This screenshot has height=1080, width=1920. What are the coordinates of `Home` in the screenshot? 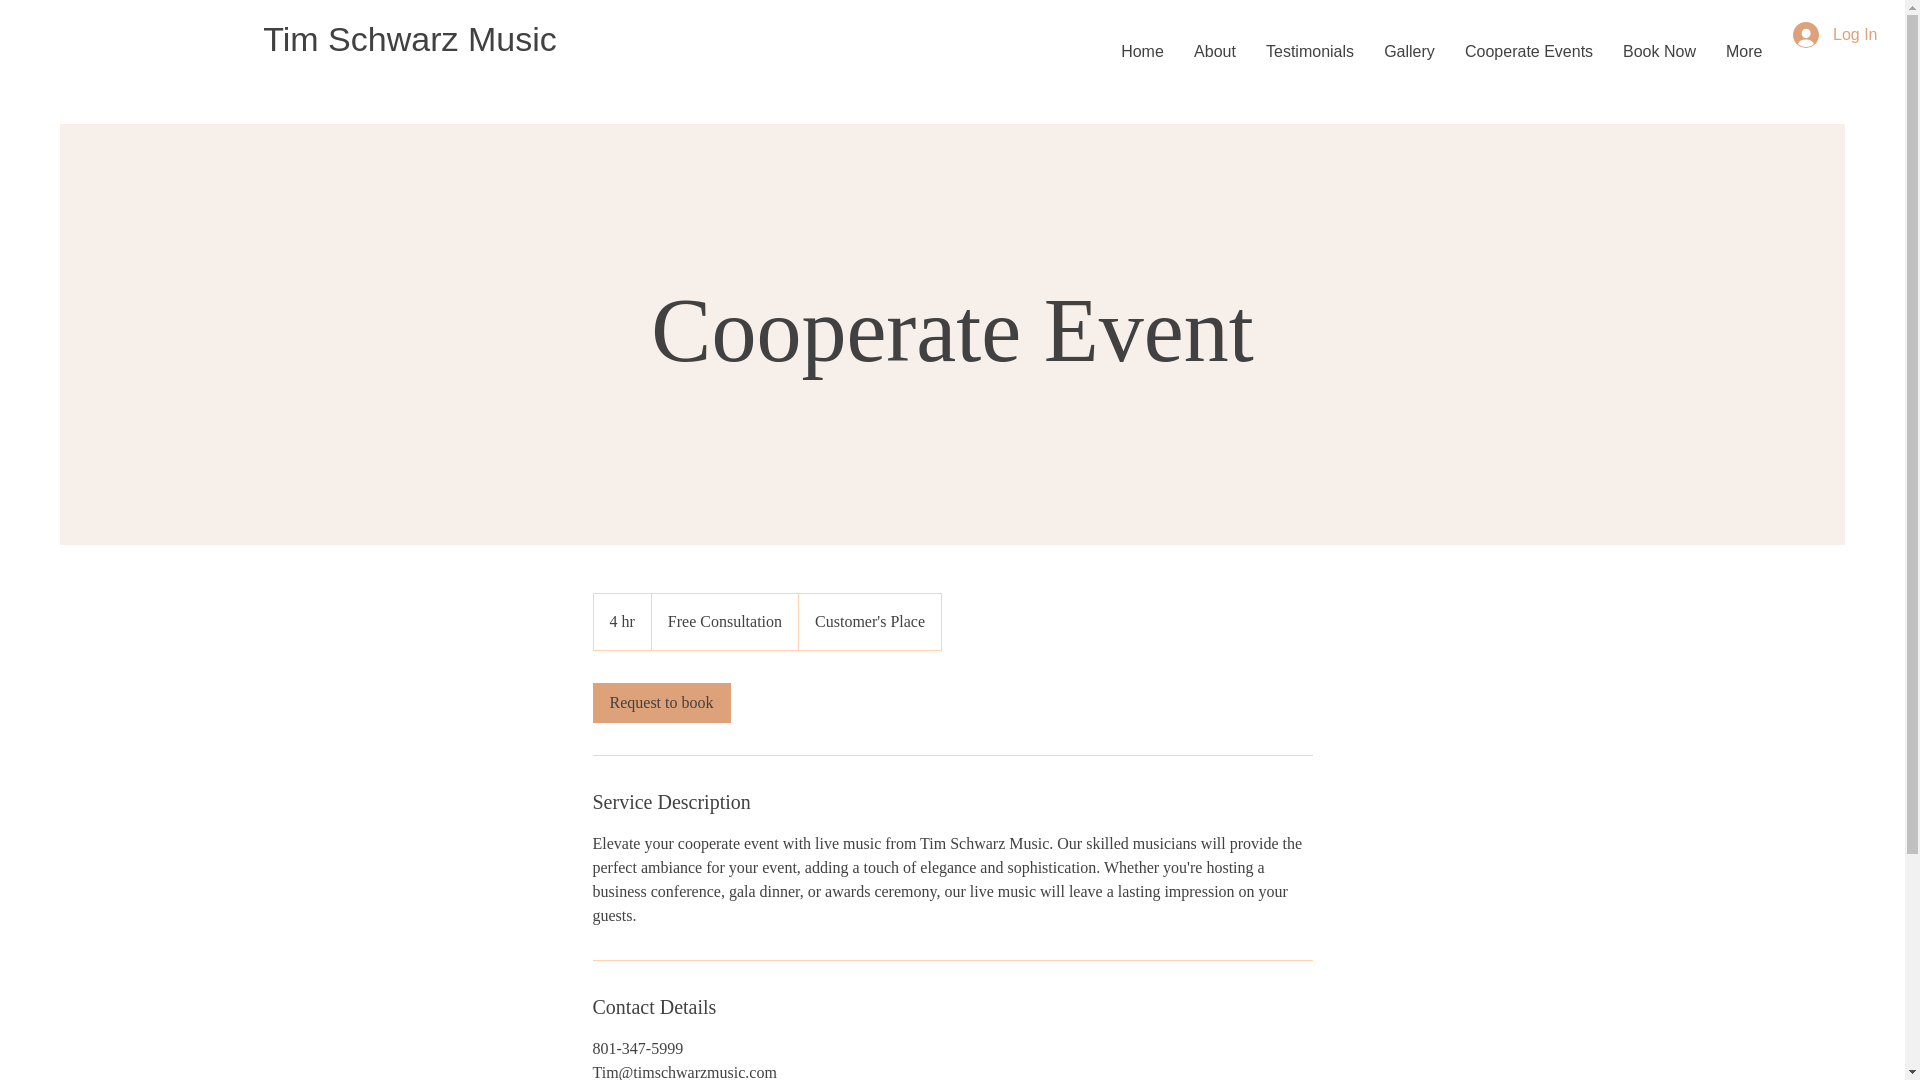 It's located at (1142, 51).